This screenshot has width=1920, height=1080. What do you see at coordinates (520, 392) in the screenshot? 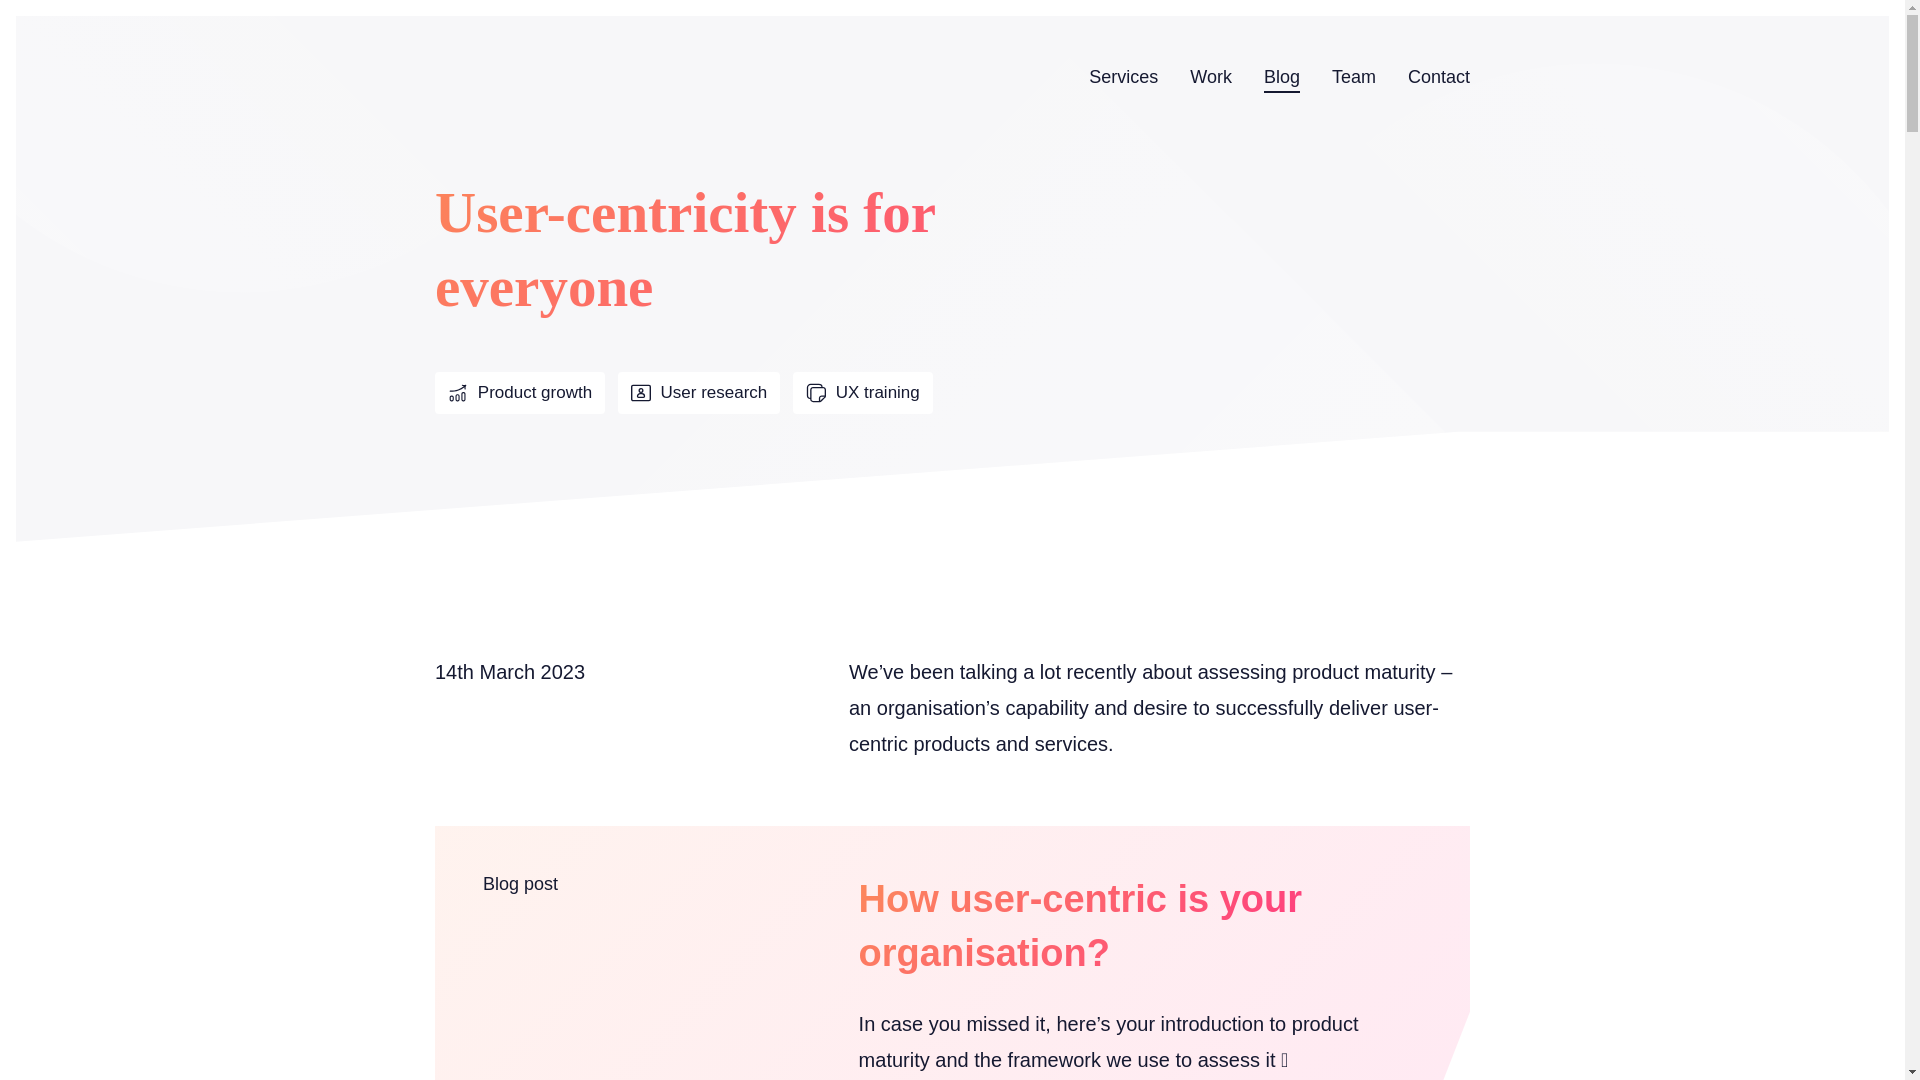
I see `Product growth` at bounding box center [520, 392].